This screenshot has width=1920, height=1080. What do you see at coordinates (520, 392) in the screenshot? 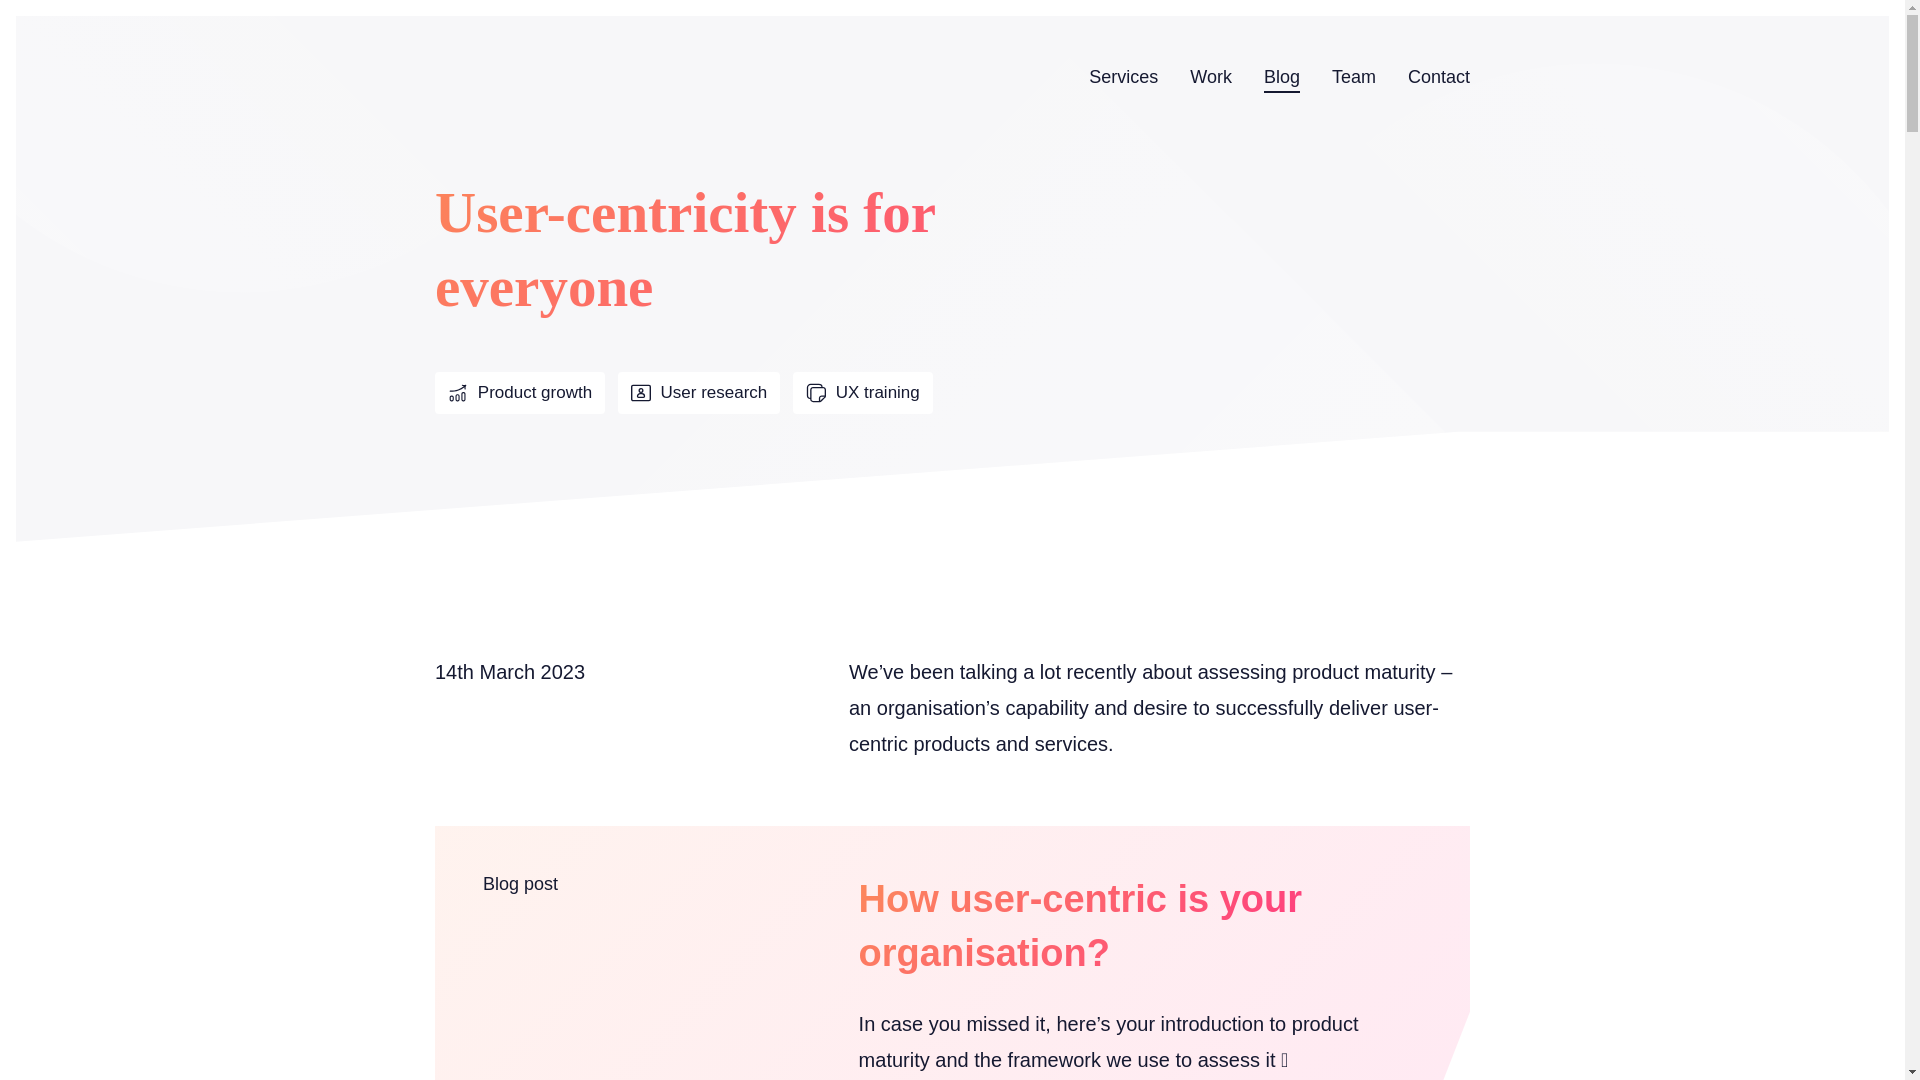
I see `Product growth` at bounding box center [520, 392].